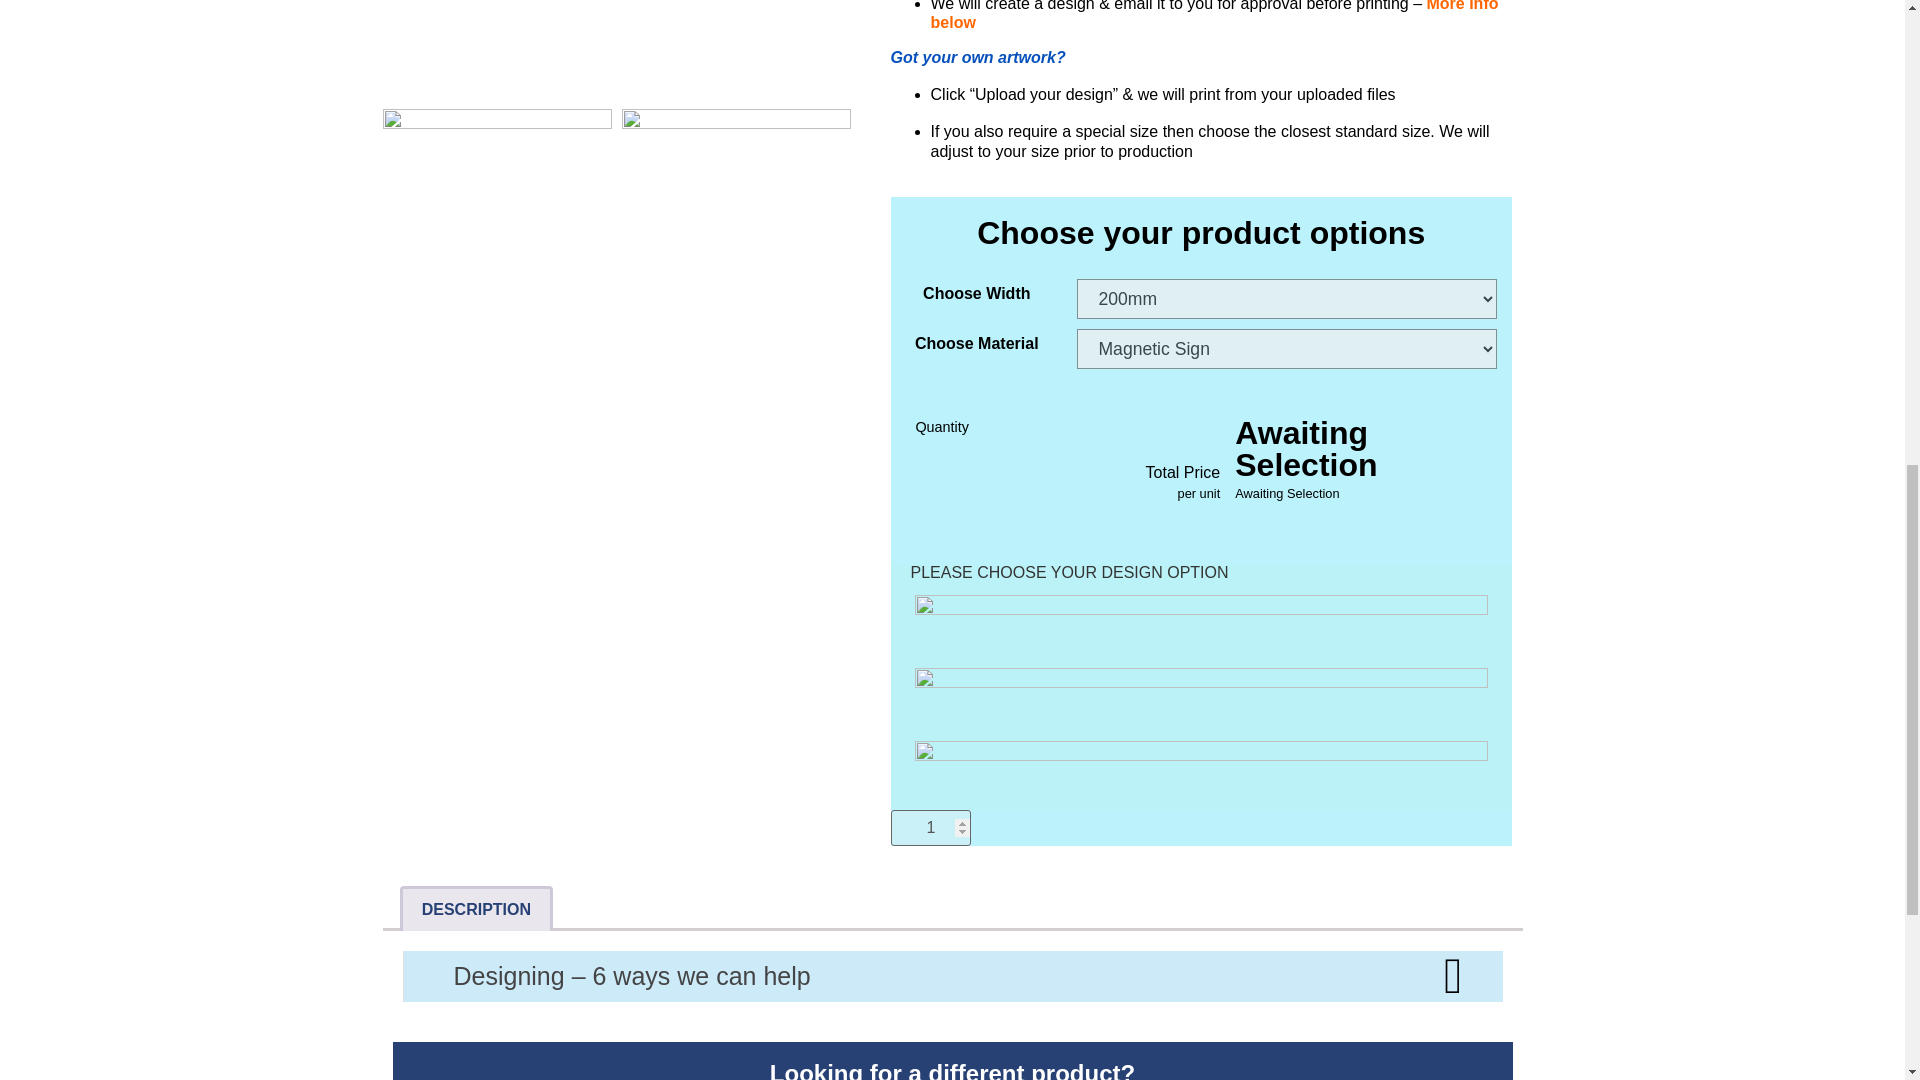 The width and height of the screenshot is (1920, 1080). Describe the element at coordinates (930, 828) in the screenshot. I see `1` at that location.